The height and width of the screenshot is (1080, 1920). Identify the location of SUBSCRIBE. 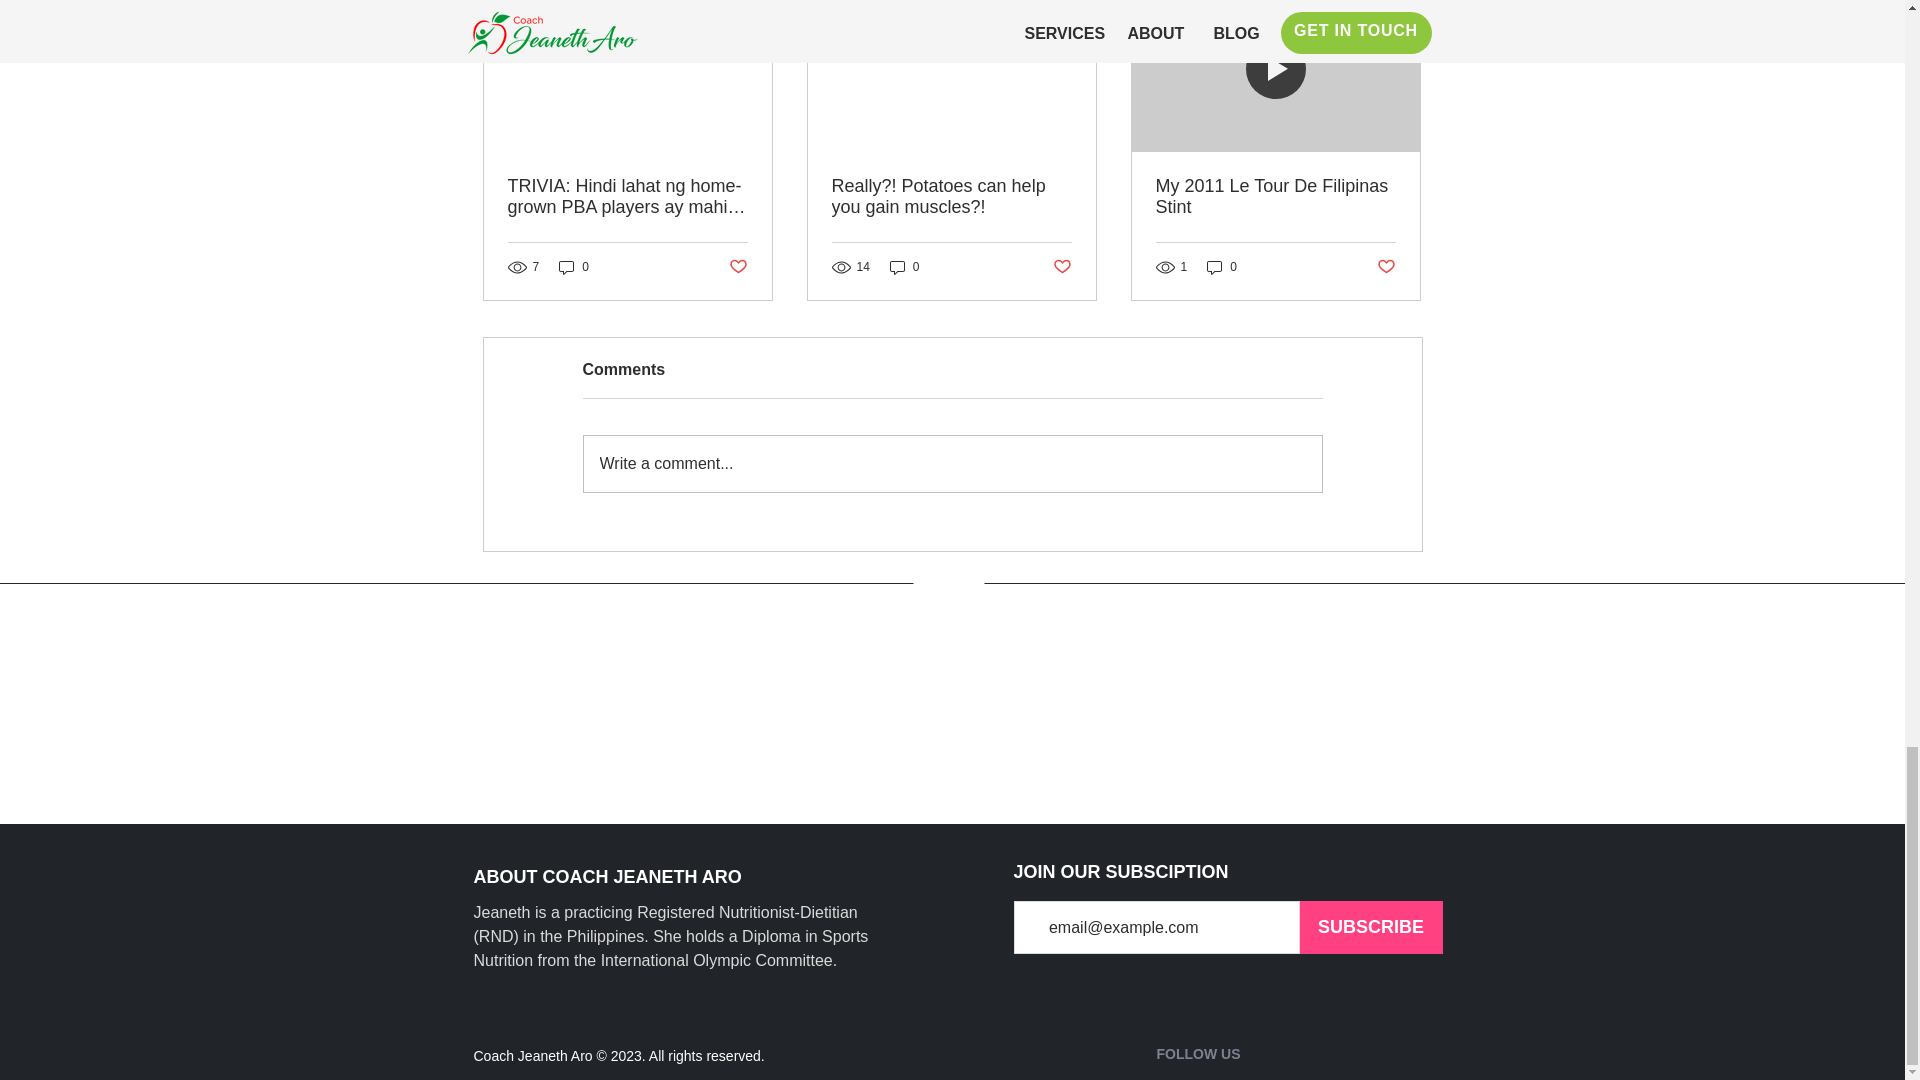
(1371, 926).